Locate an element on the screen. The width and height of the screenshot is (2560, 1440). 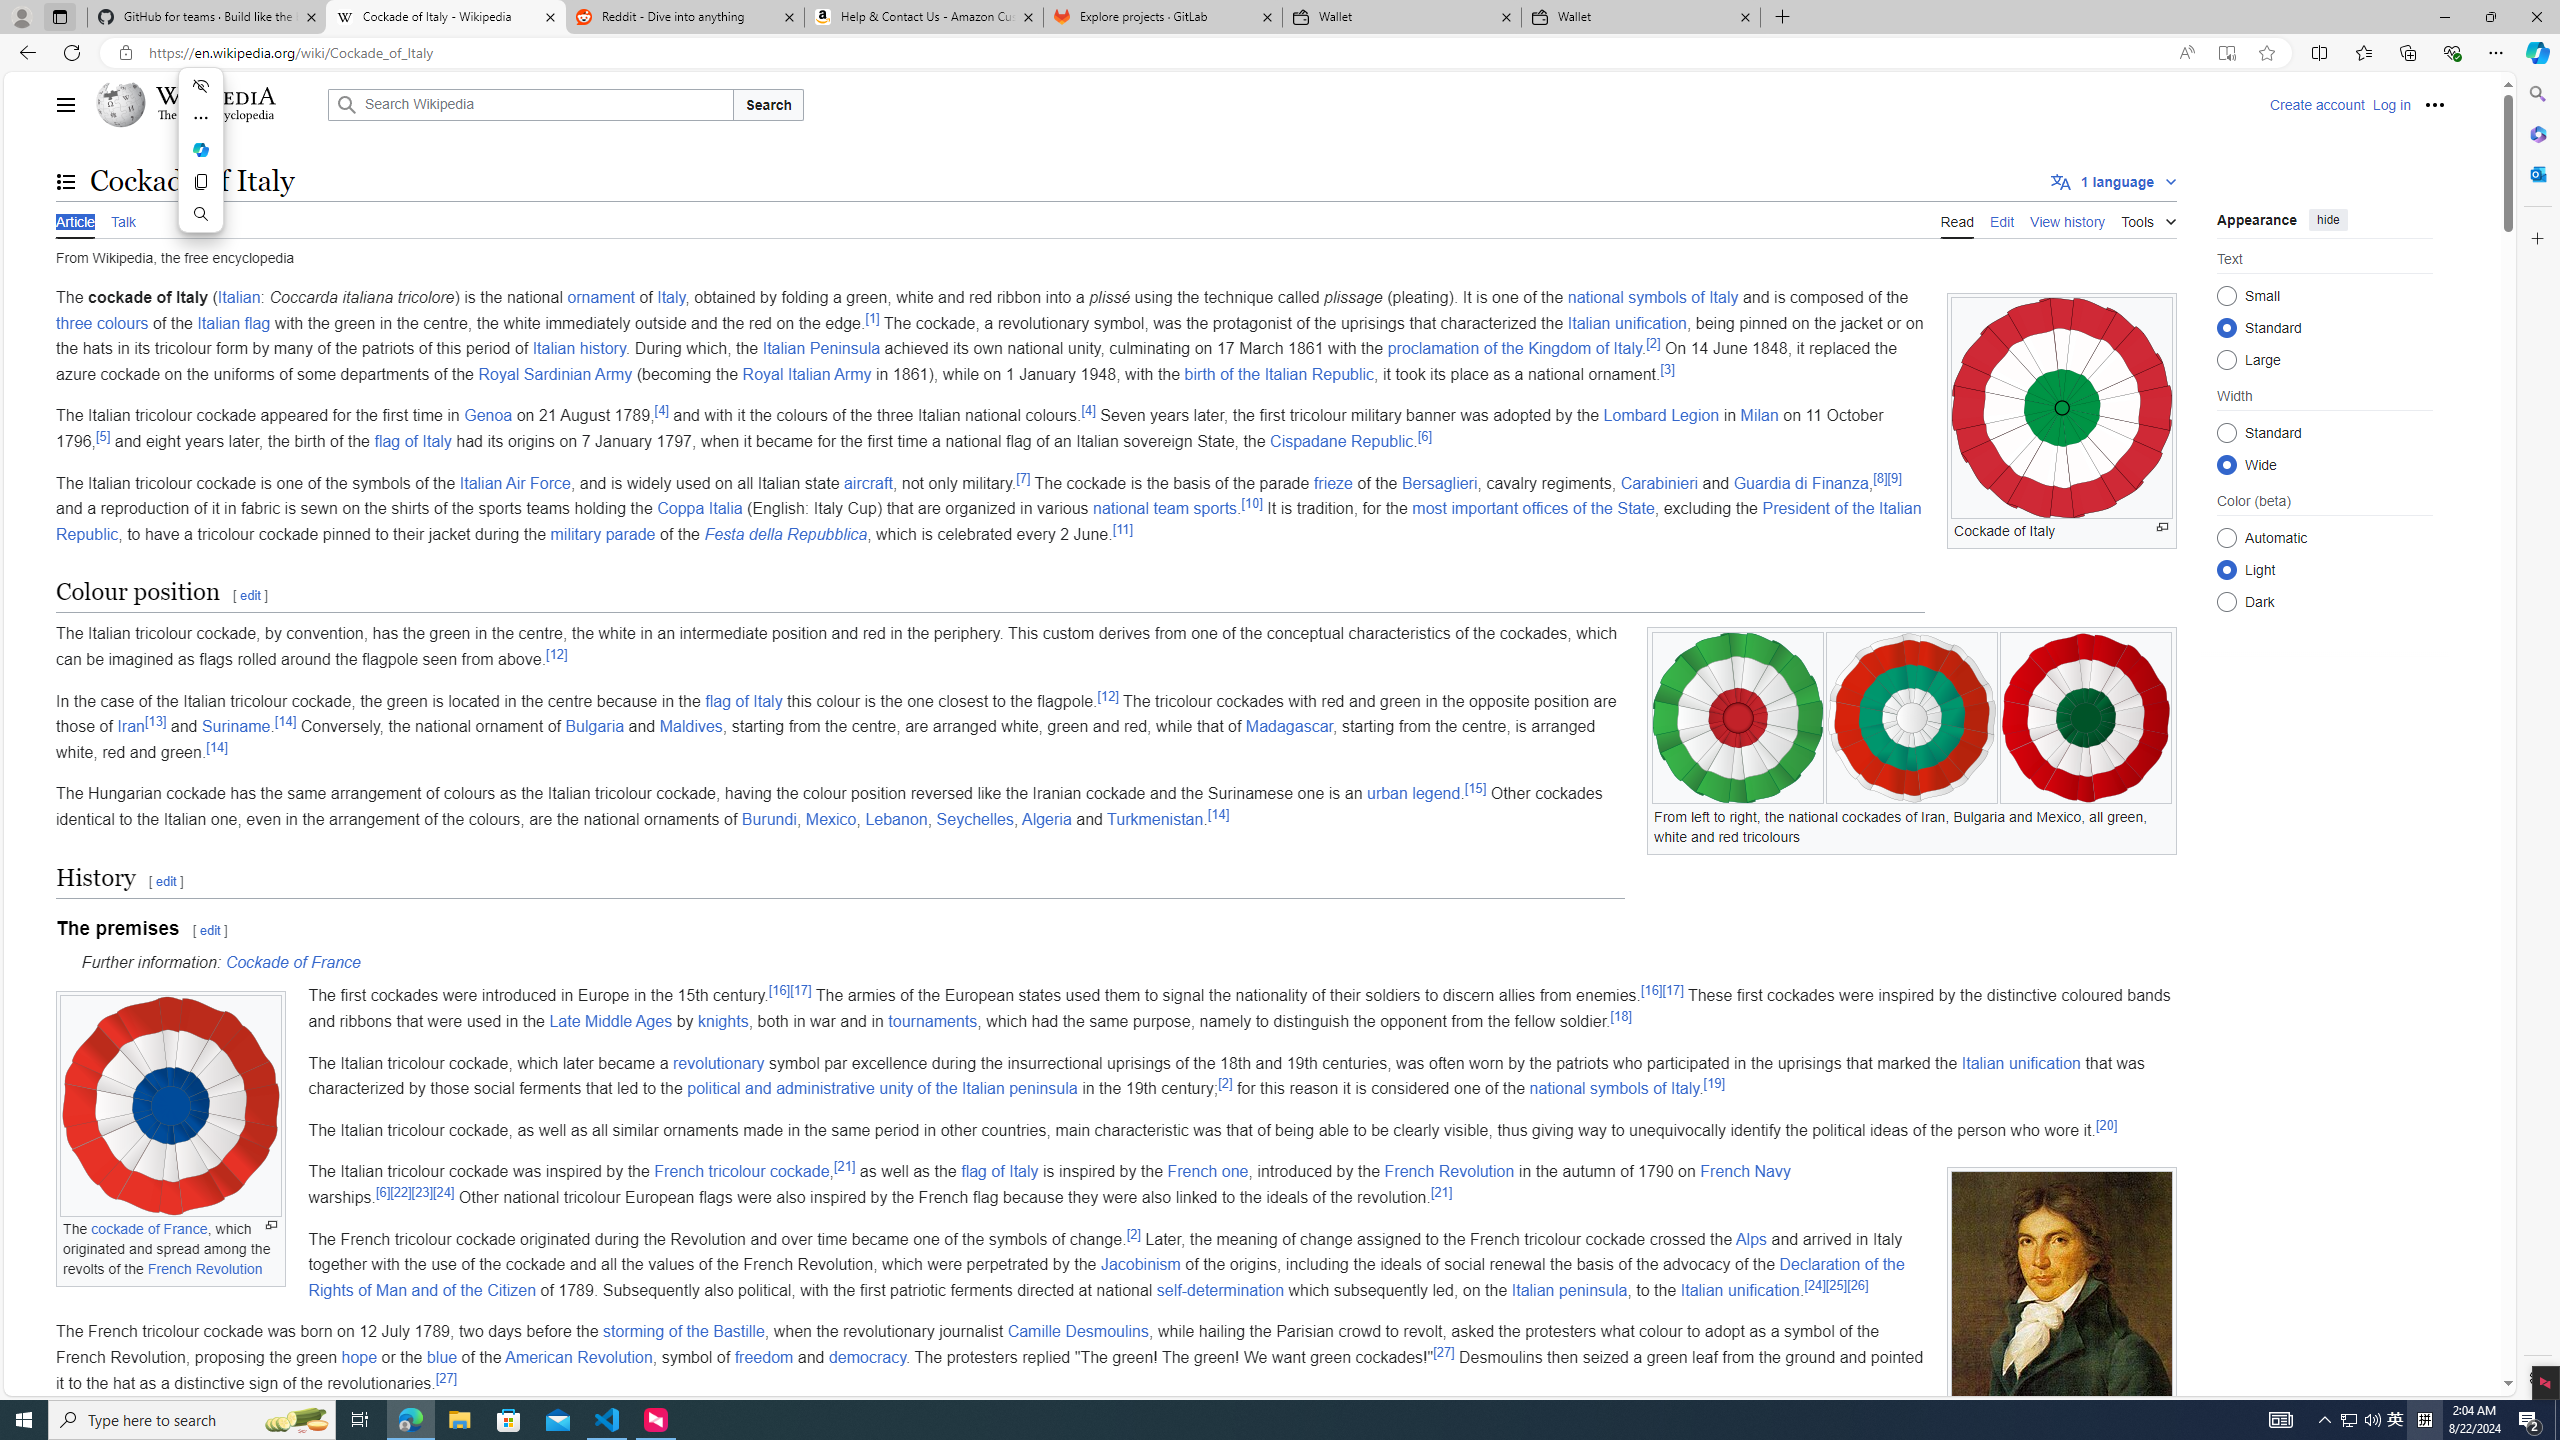
Seychelles is located at coordinates (974, 820).